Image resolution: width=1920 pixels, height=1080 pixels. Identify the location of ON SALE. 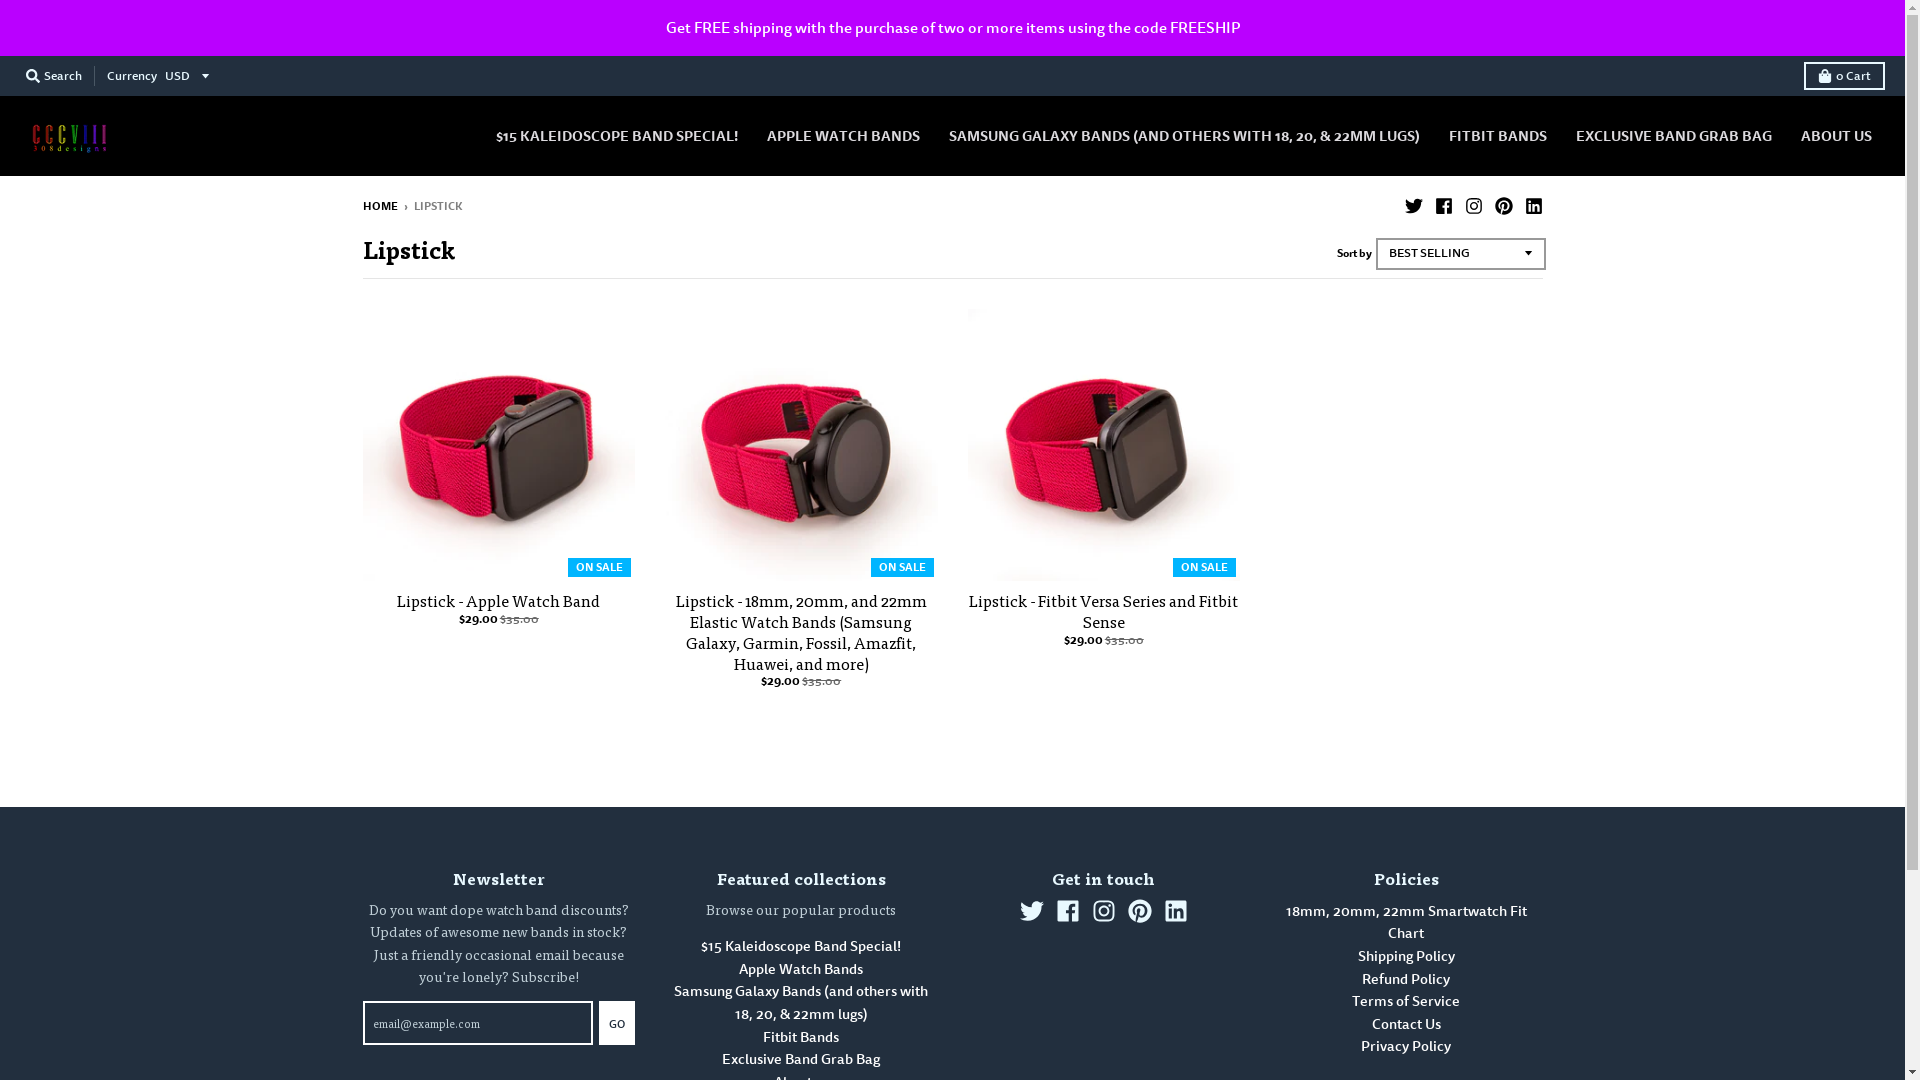
(498, 446).